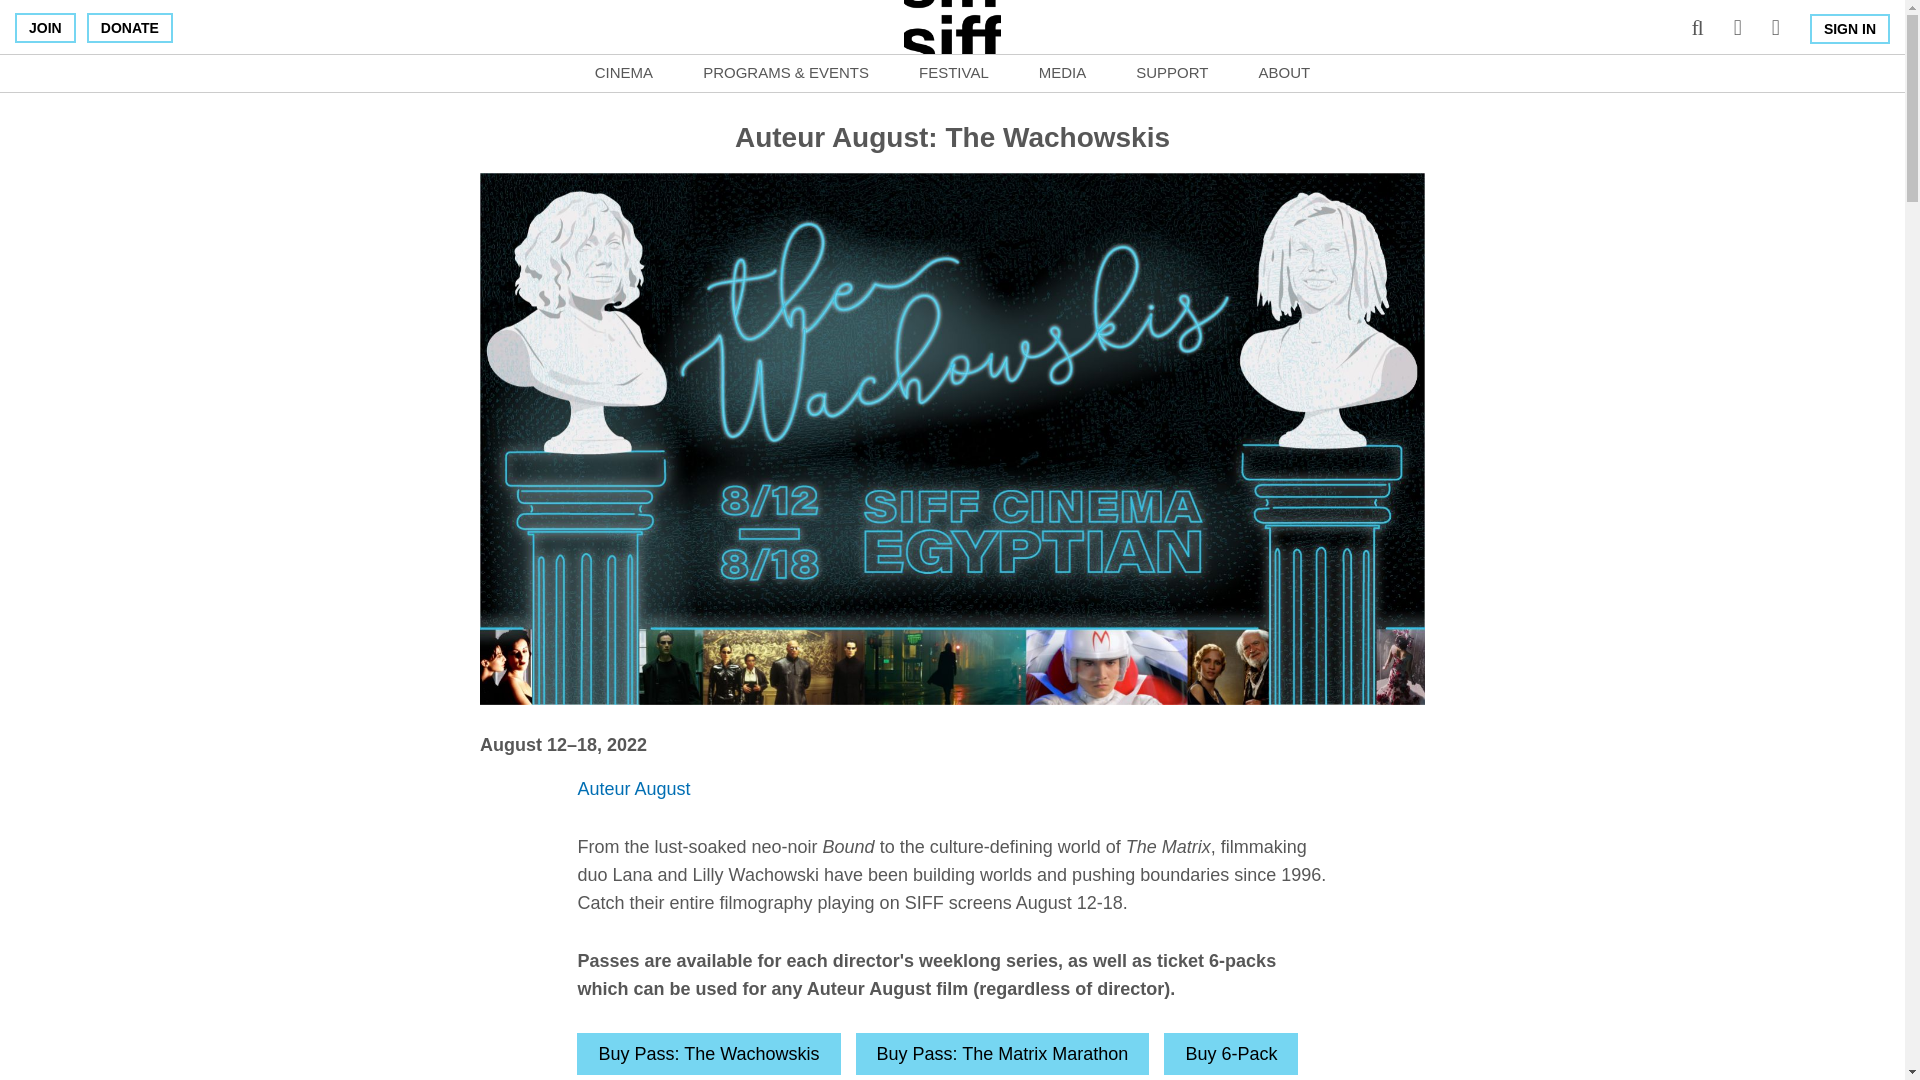 This screenshot has width=1920, height=1080. What do you see at coordinates (129, 28) in the screenshot?
I see `DONATE` at bounding box center [129, 28].